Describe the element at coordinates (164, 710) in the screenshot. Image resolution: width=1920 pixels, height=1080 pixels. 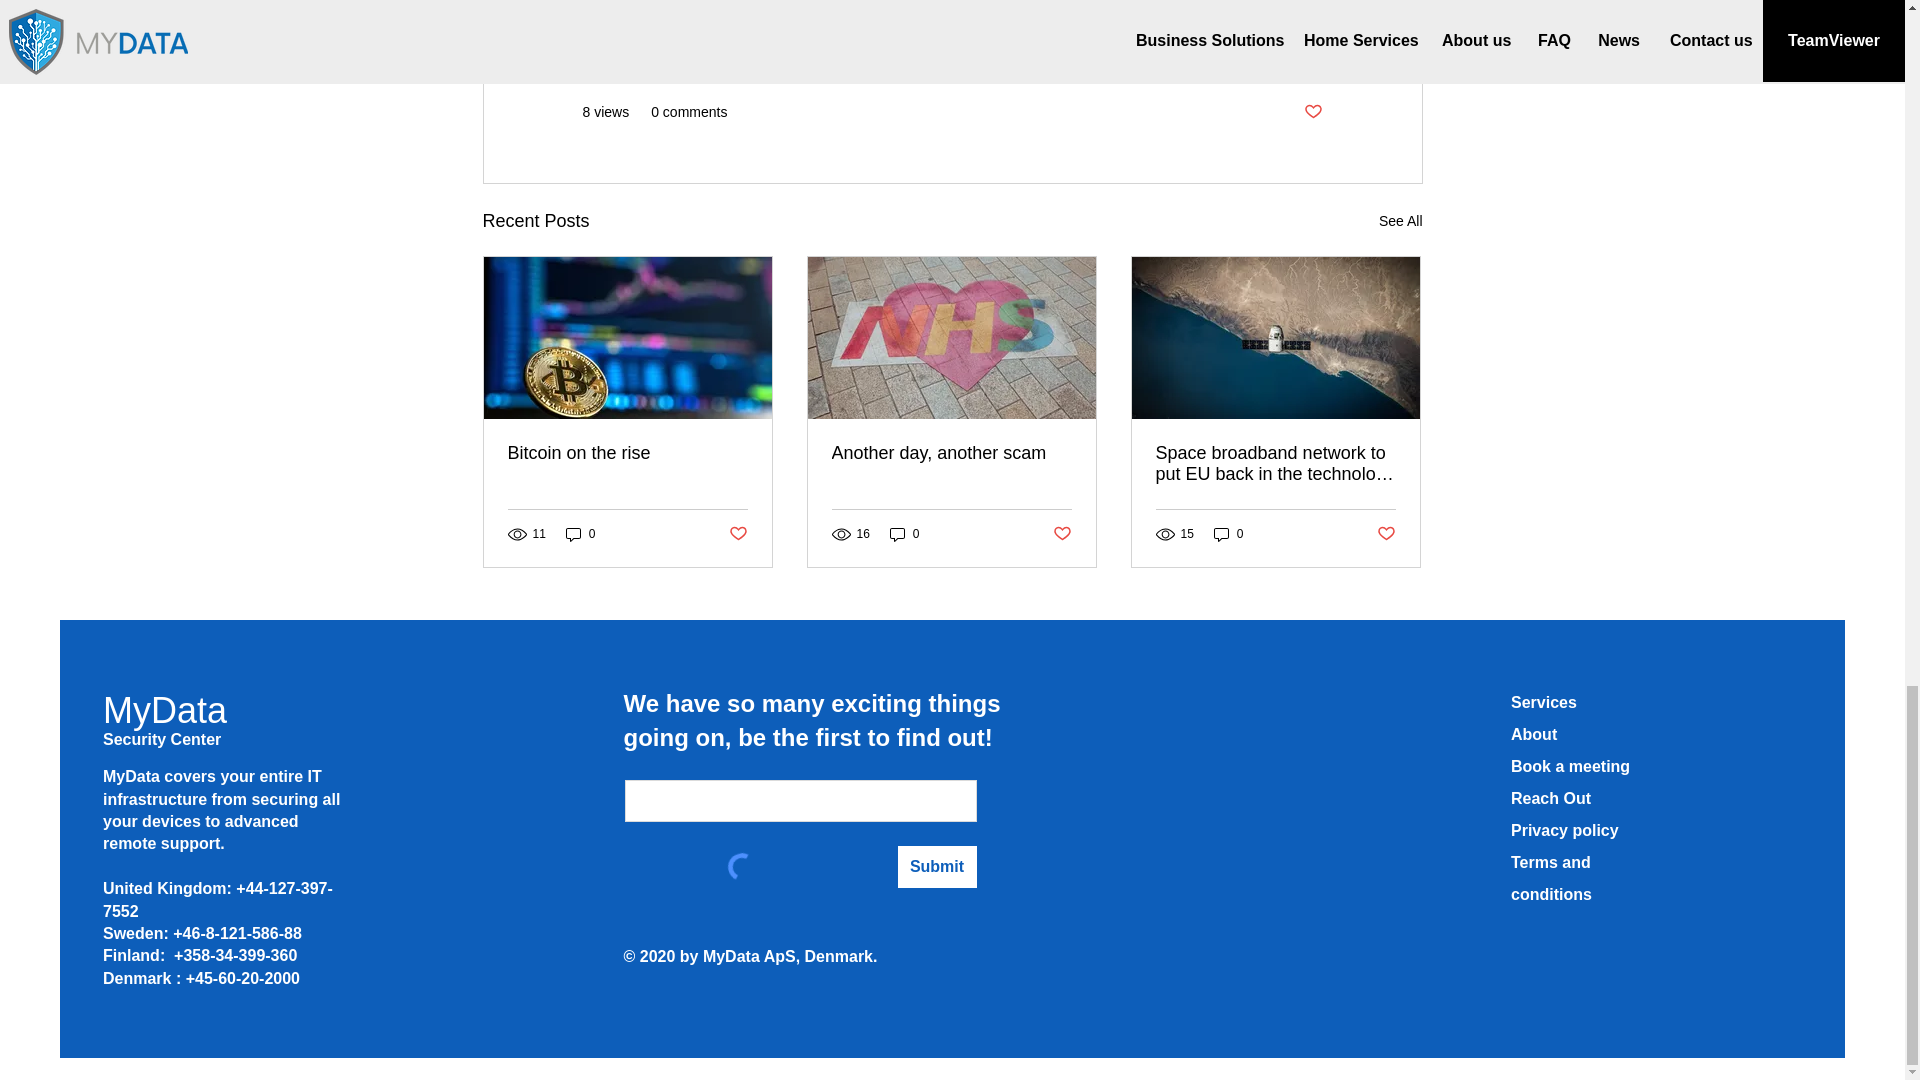
I see `MyData` at that location.